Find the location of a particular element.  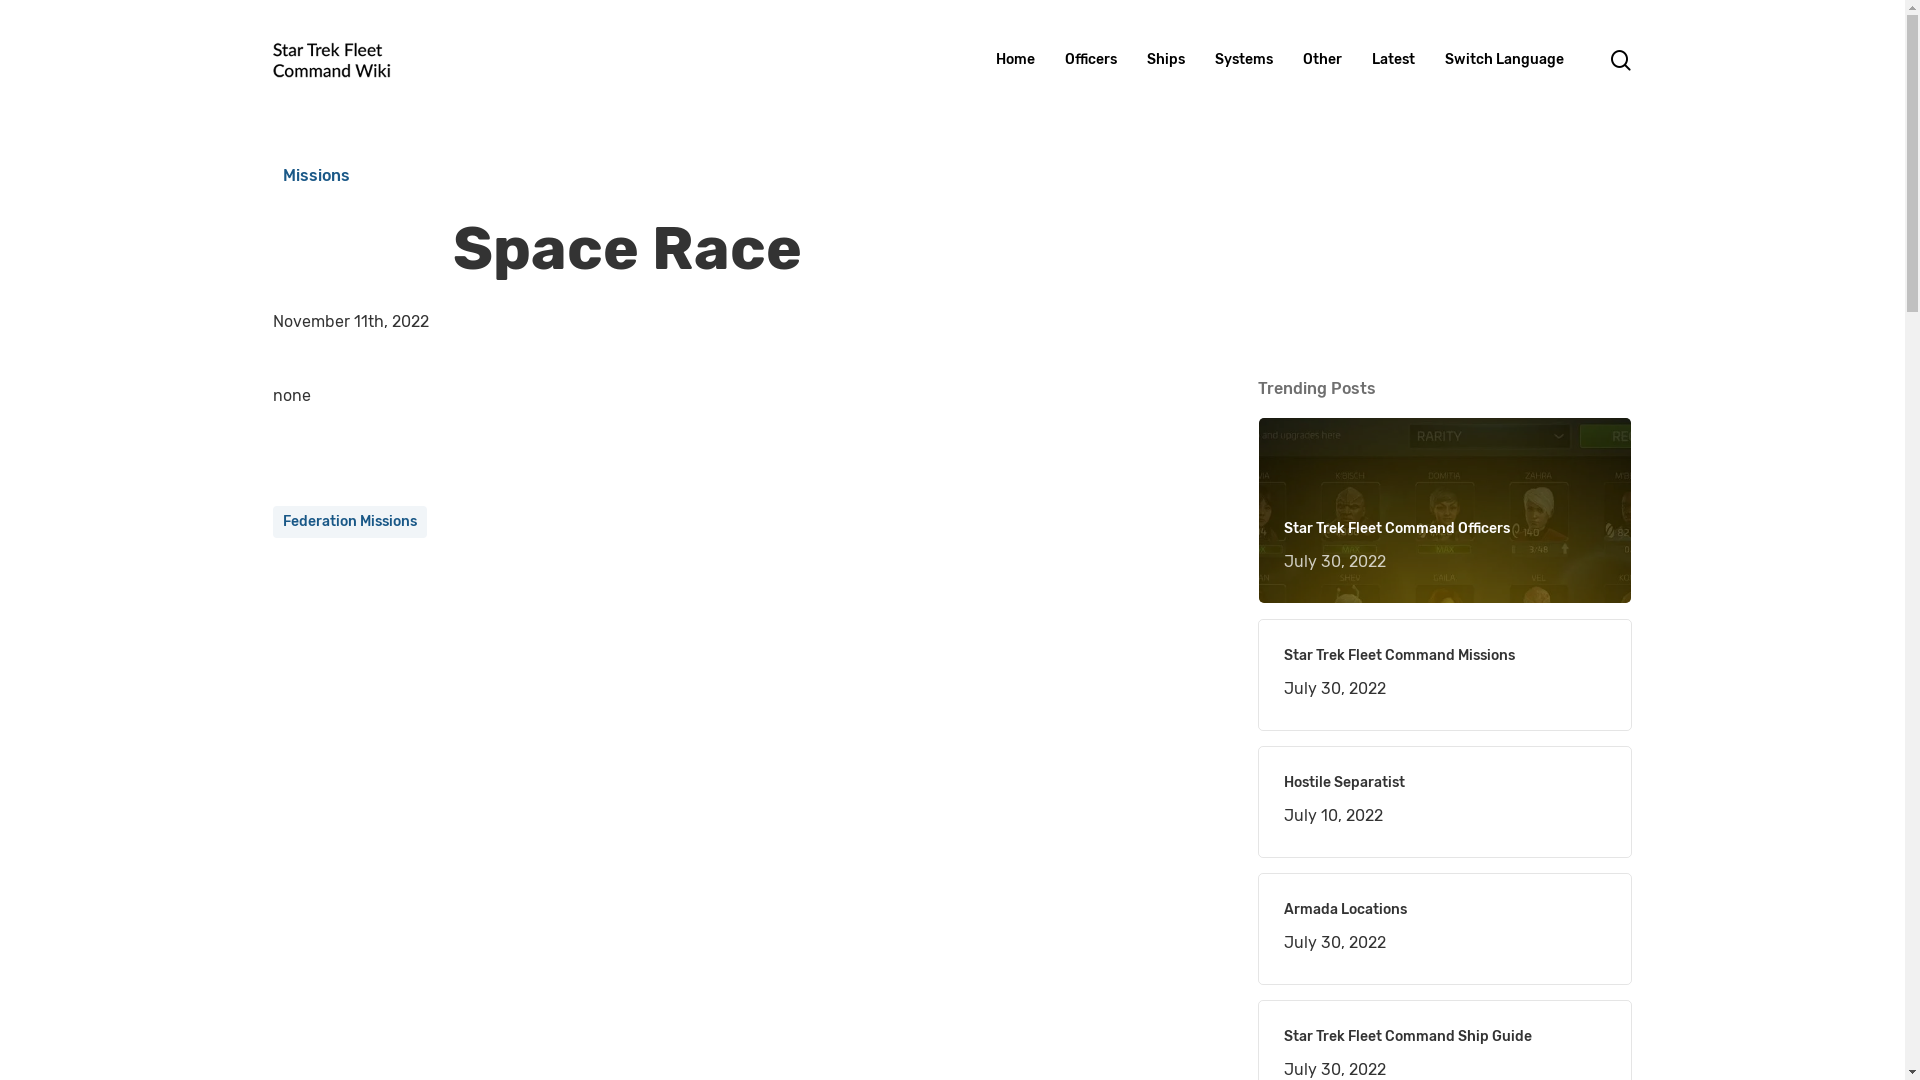

Star Trek Fleet Command Wiki is located at coordinates (418, 1048).